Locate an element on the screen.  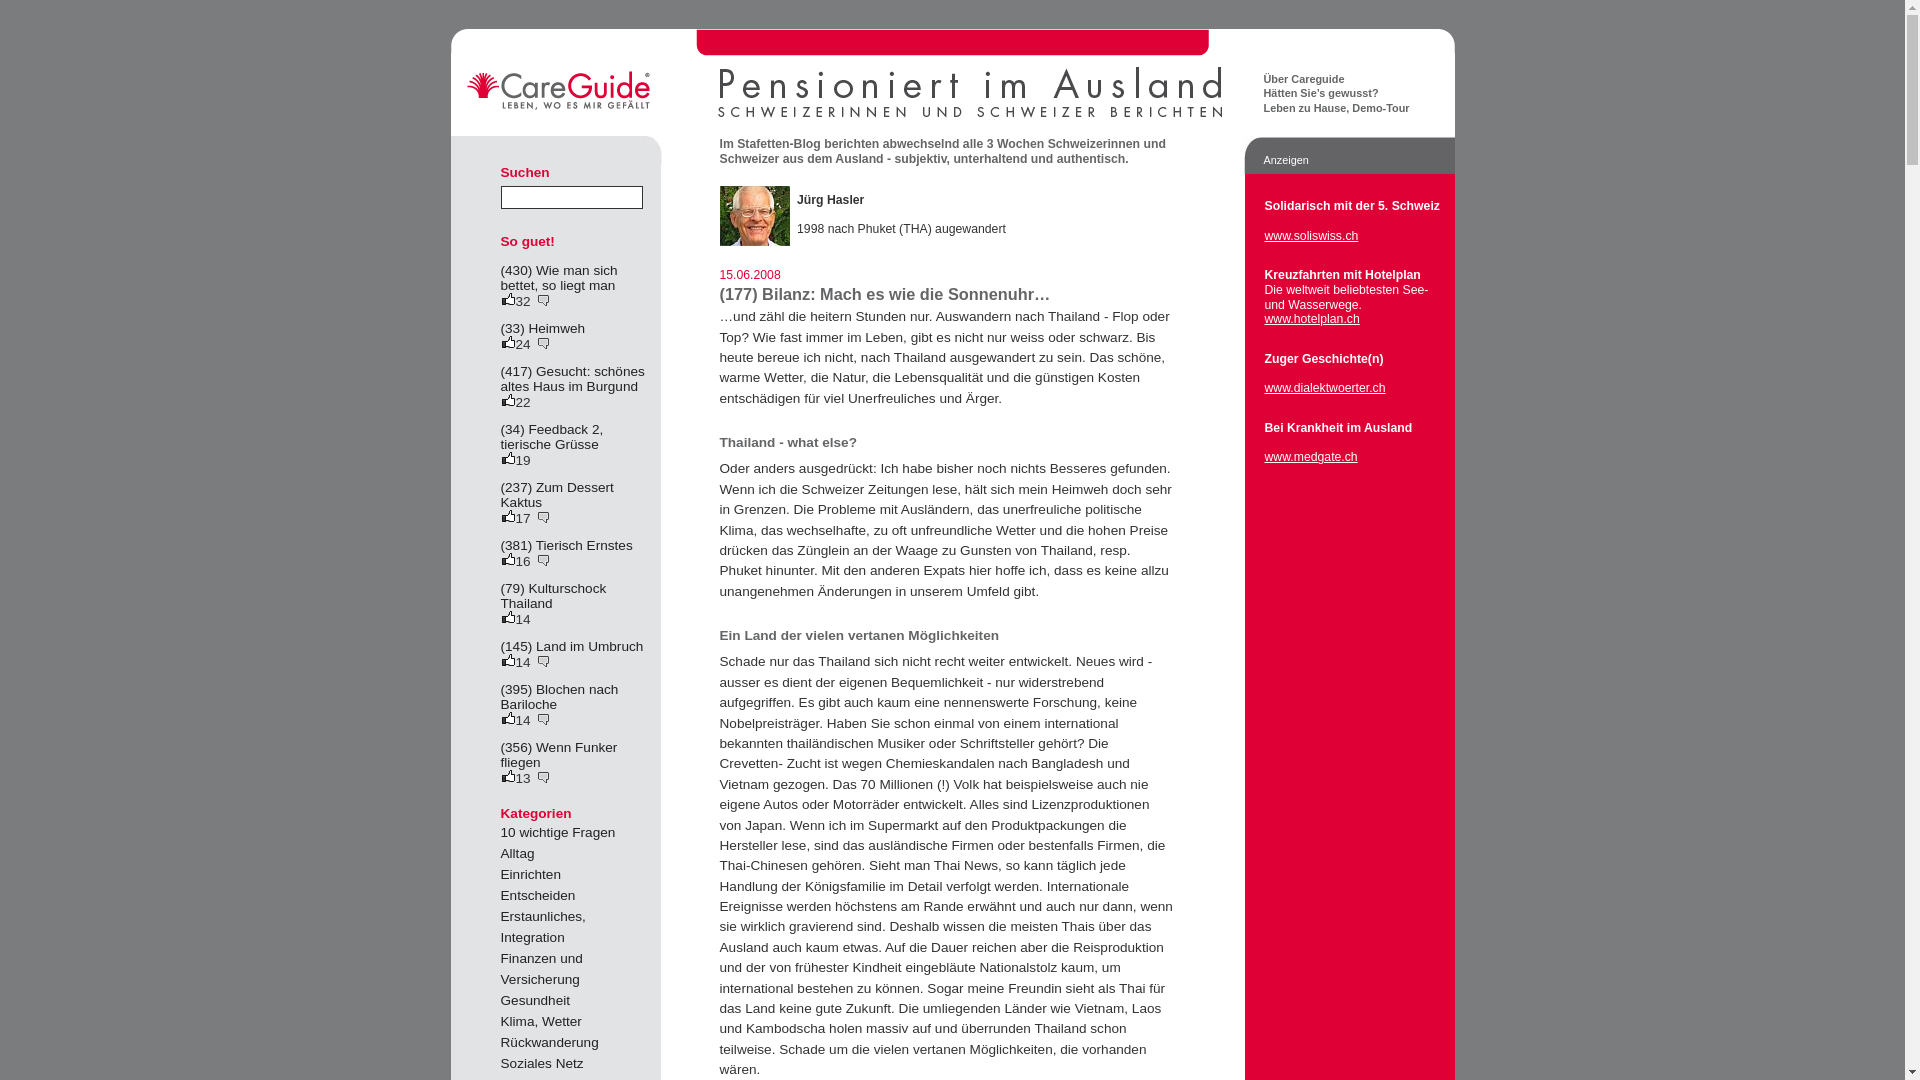
7 is located at coordinates (544, 344).